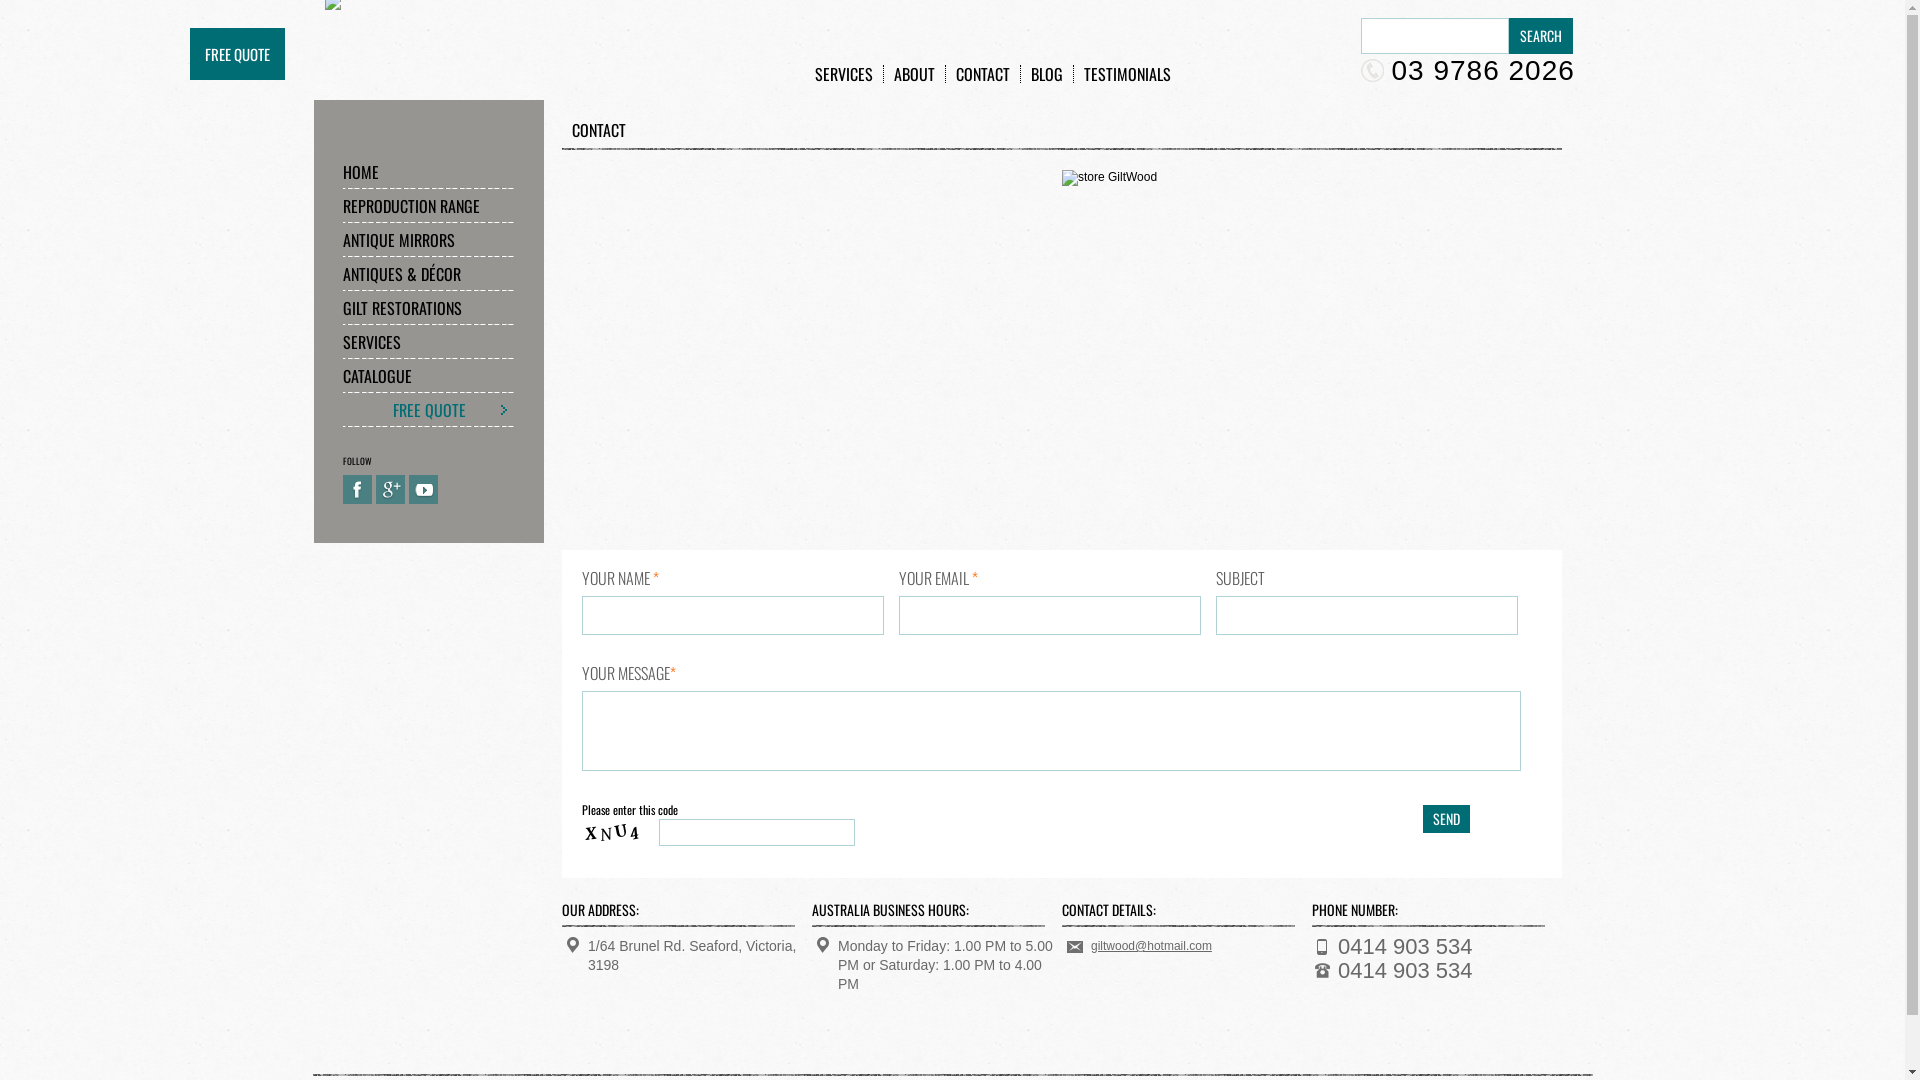 Image resolution: width=1920 pixels, height=1080 pixels. Describe the element at coordinates (429, 376) in the screenshot. I see `CATALOGUE` at that location.